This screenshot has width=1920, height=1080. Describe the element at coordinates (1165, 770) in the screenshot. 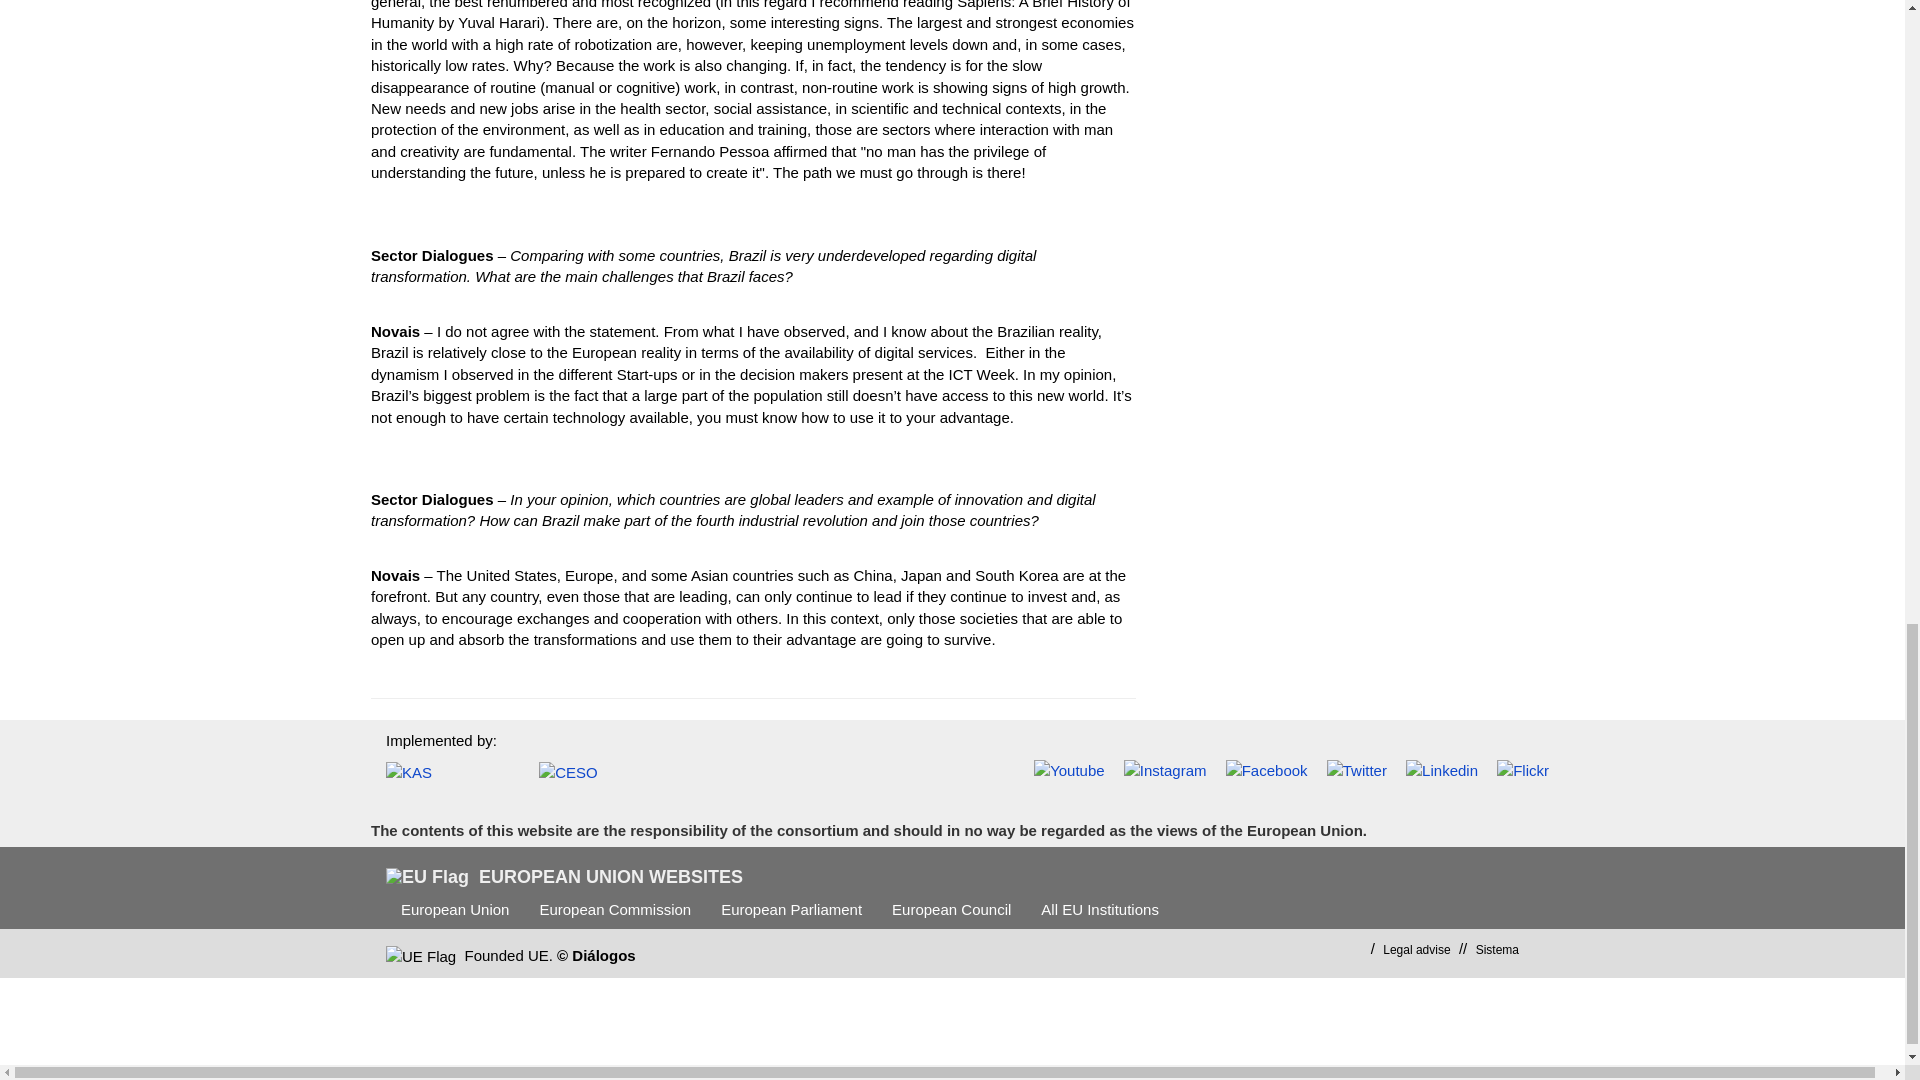

I see `Instagram` at that location.